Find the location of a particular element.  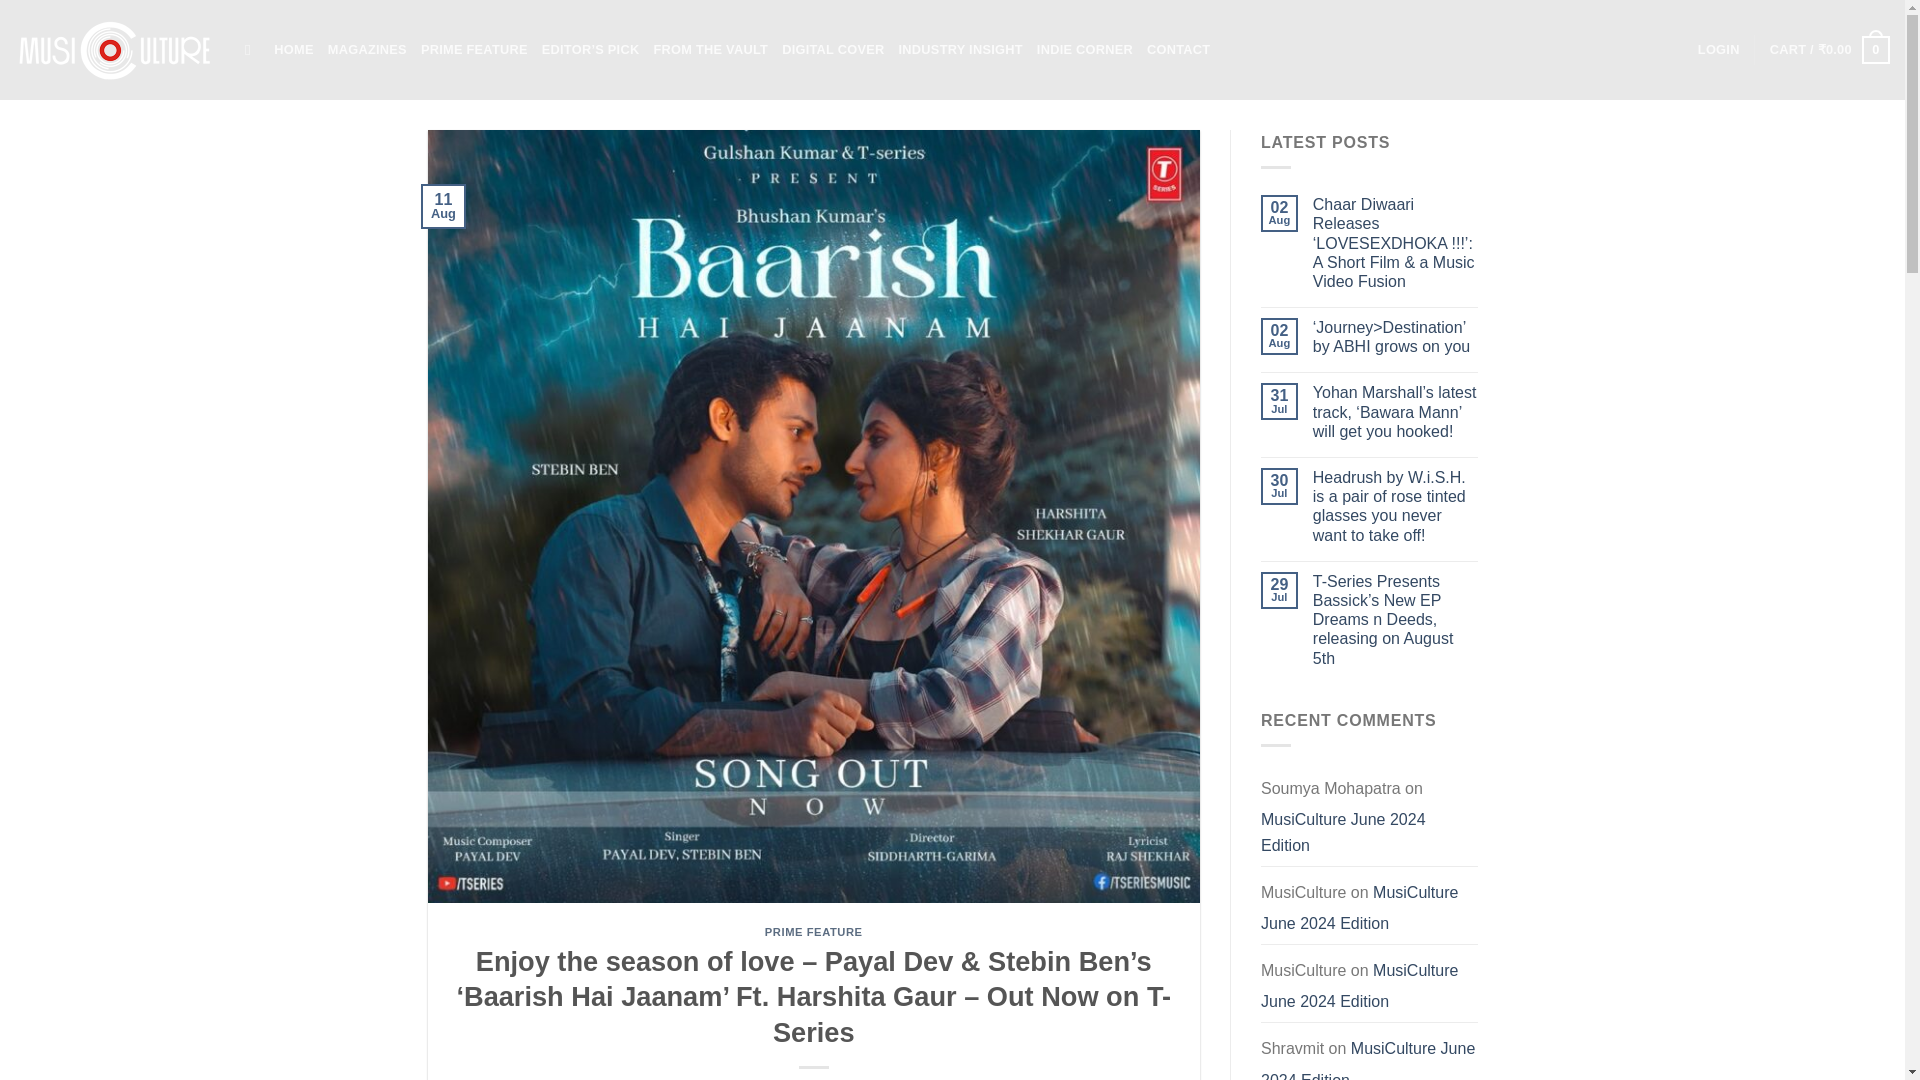

CONTACT is located at coordinates (1178, 50).